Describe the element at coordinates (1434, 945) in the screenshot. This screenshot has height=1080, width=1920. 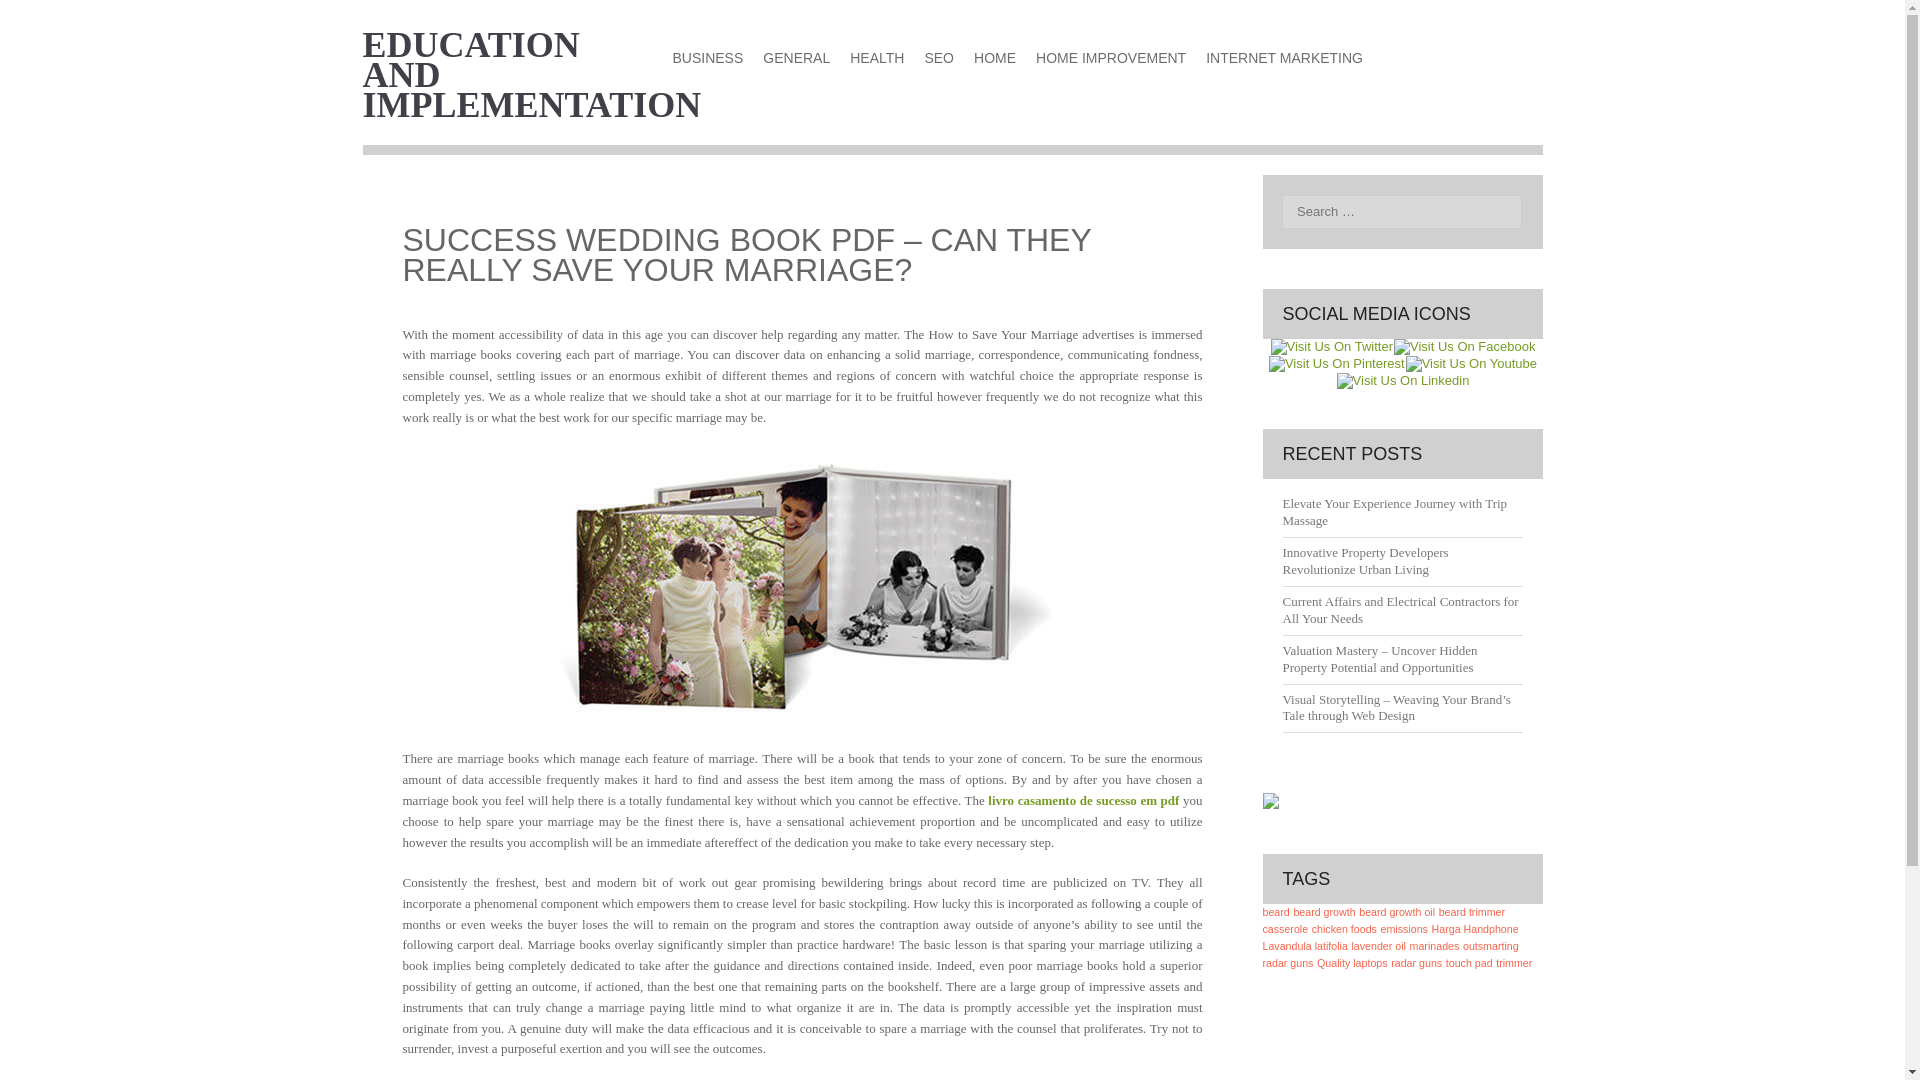
I see `marinades` at that location.